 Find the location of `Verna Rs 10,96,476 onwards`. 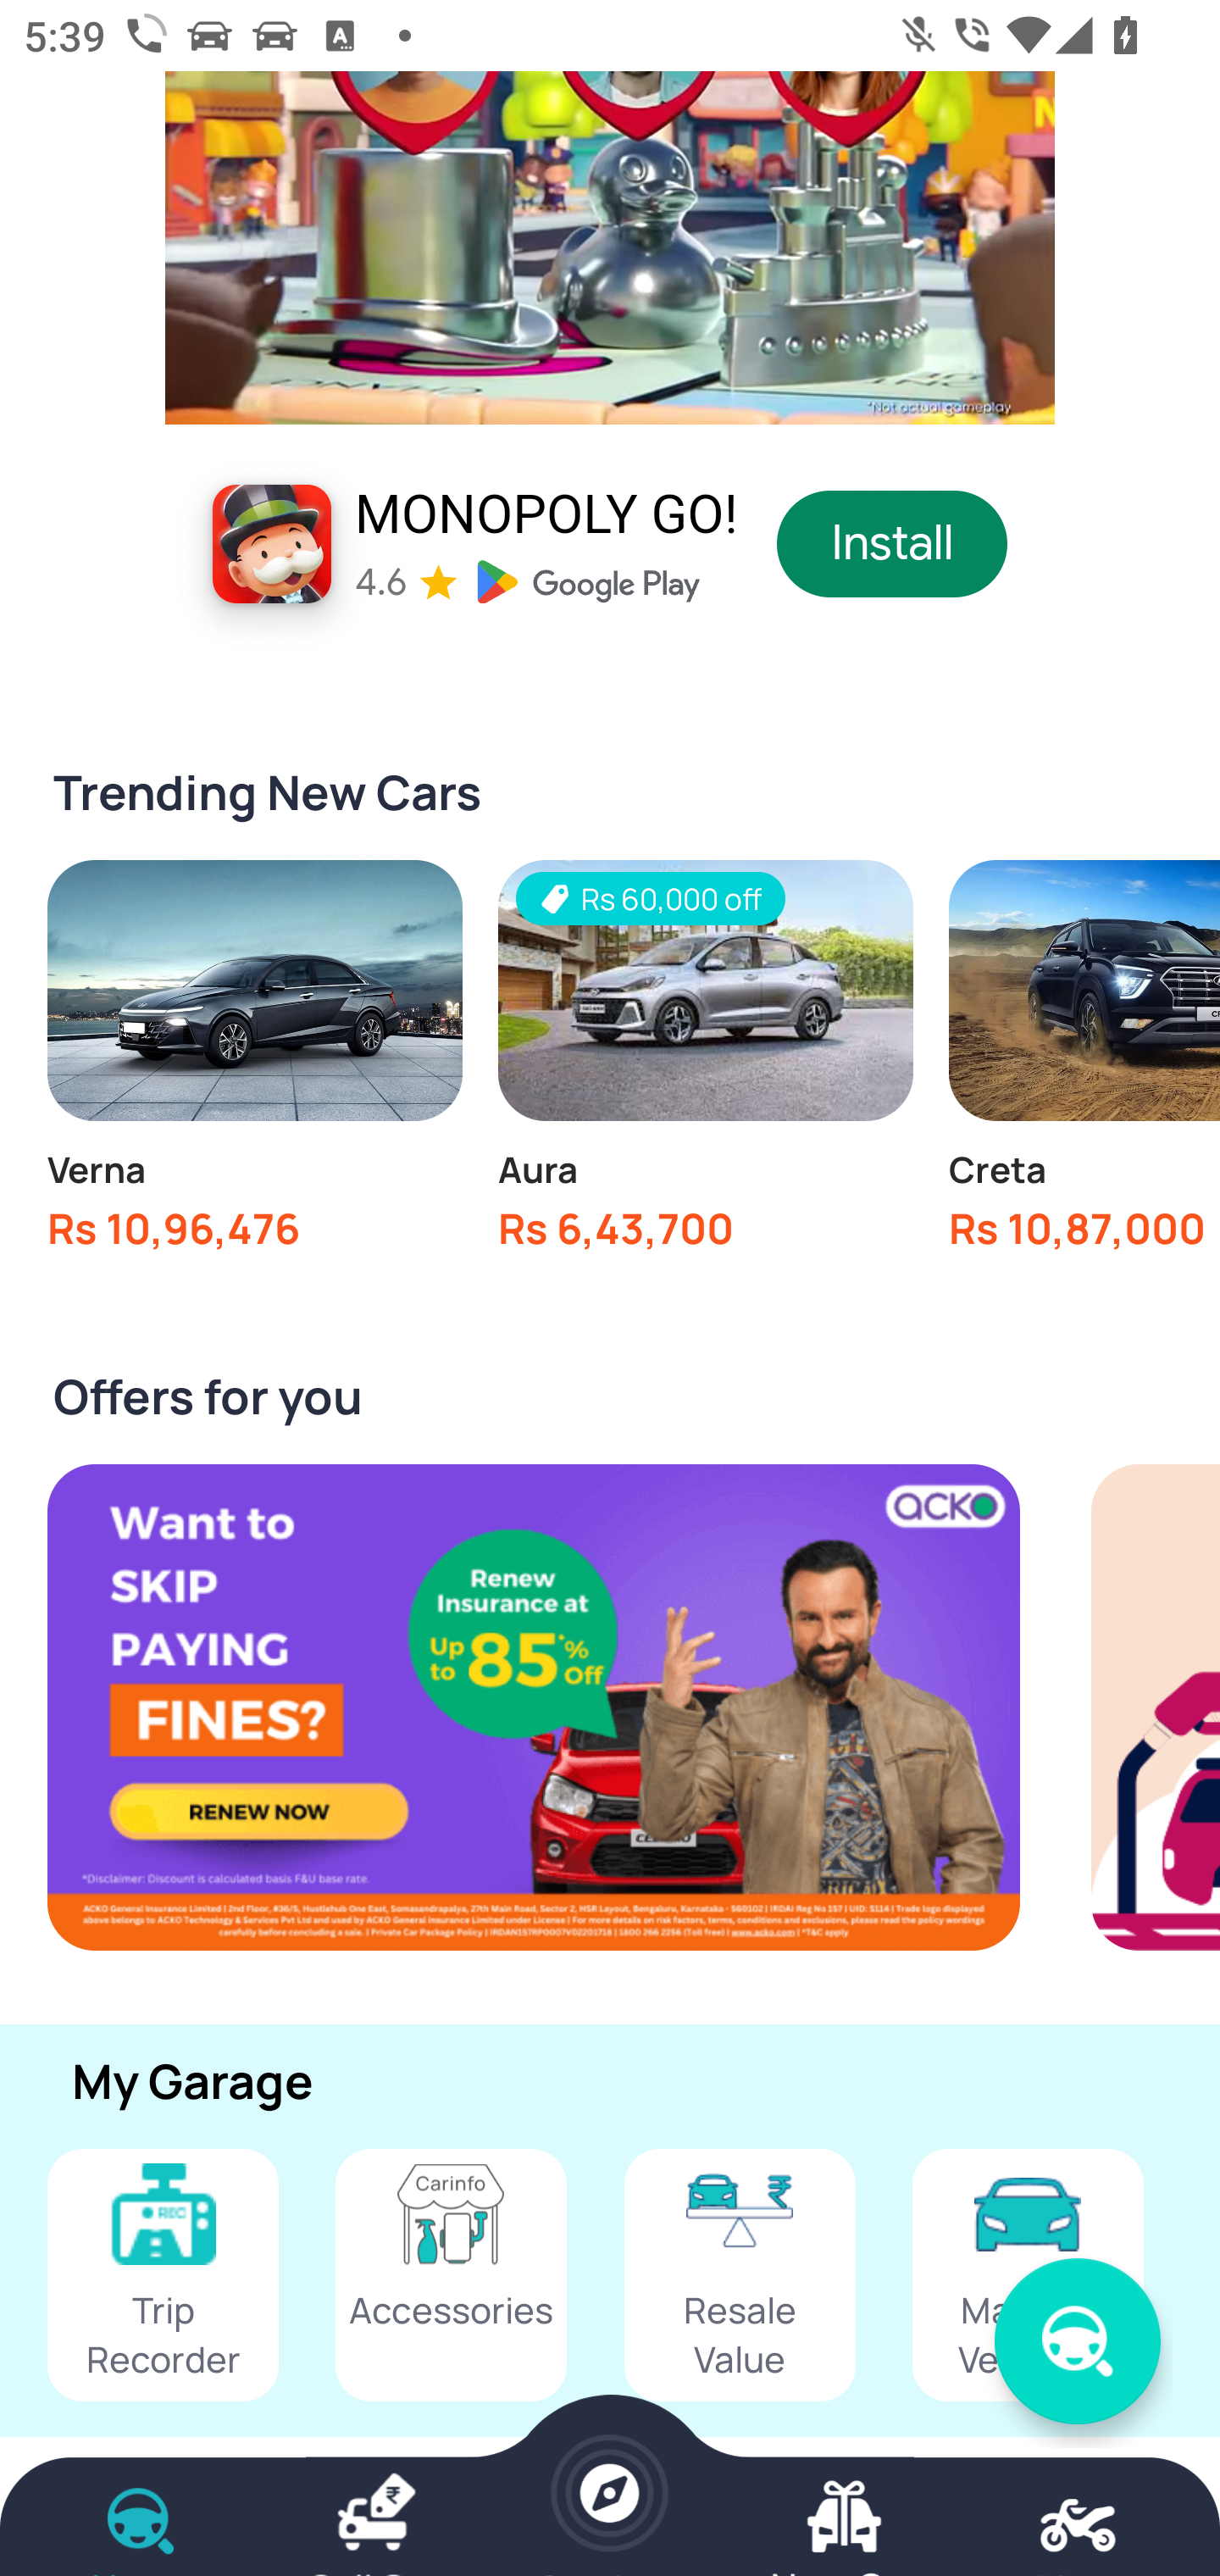

Verna Rs 10,96,476 onwards is located at coordinates (254, 1063).